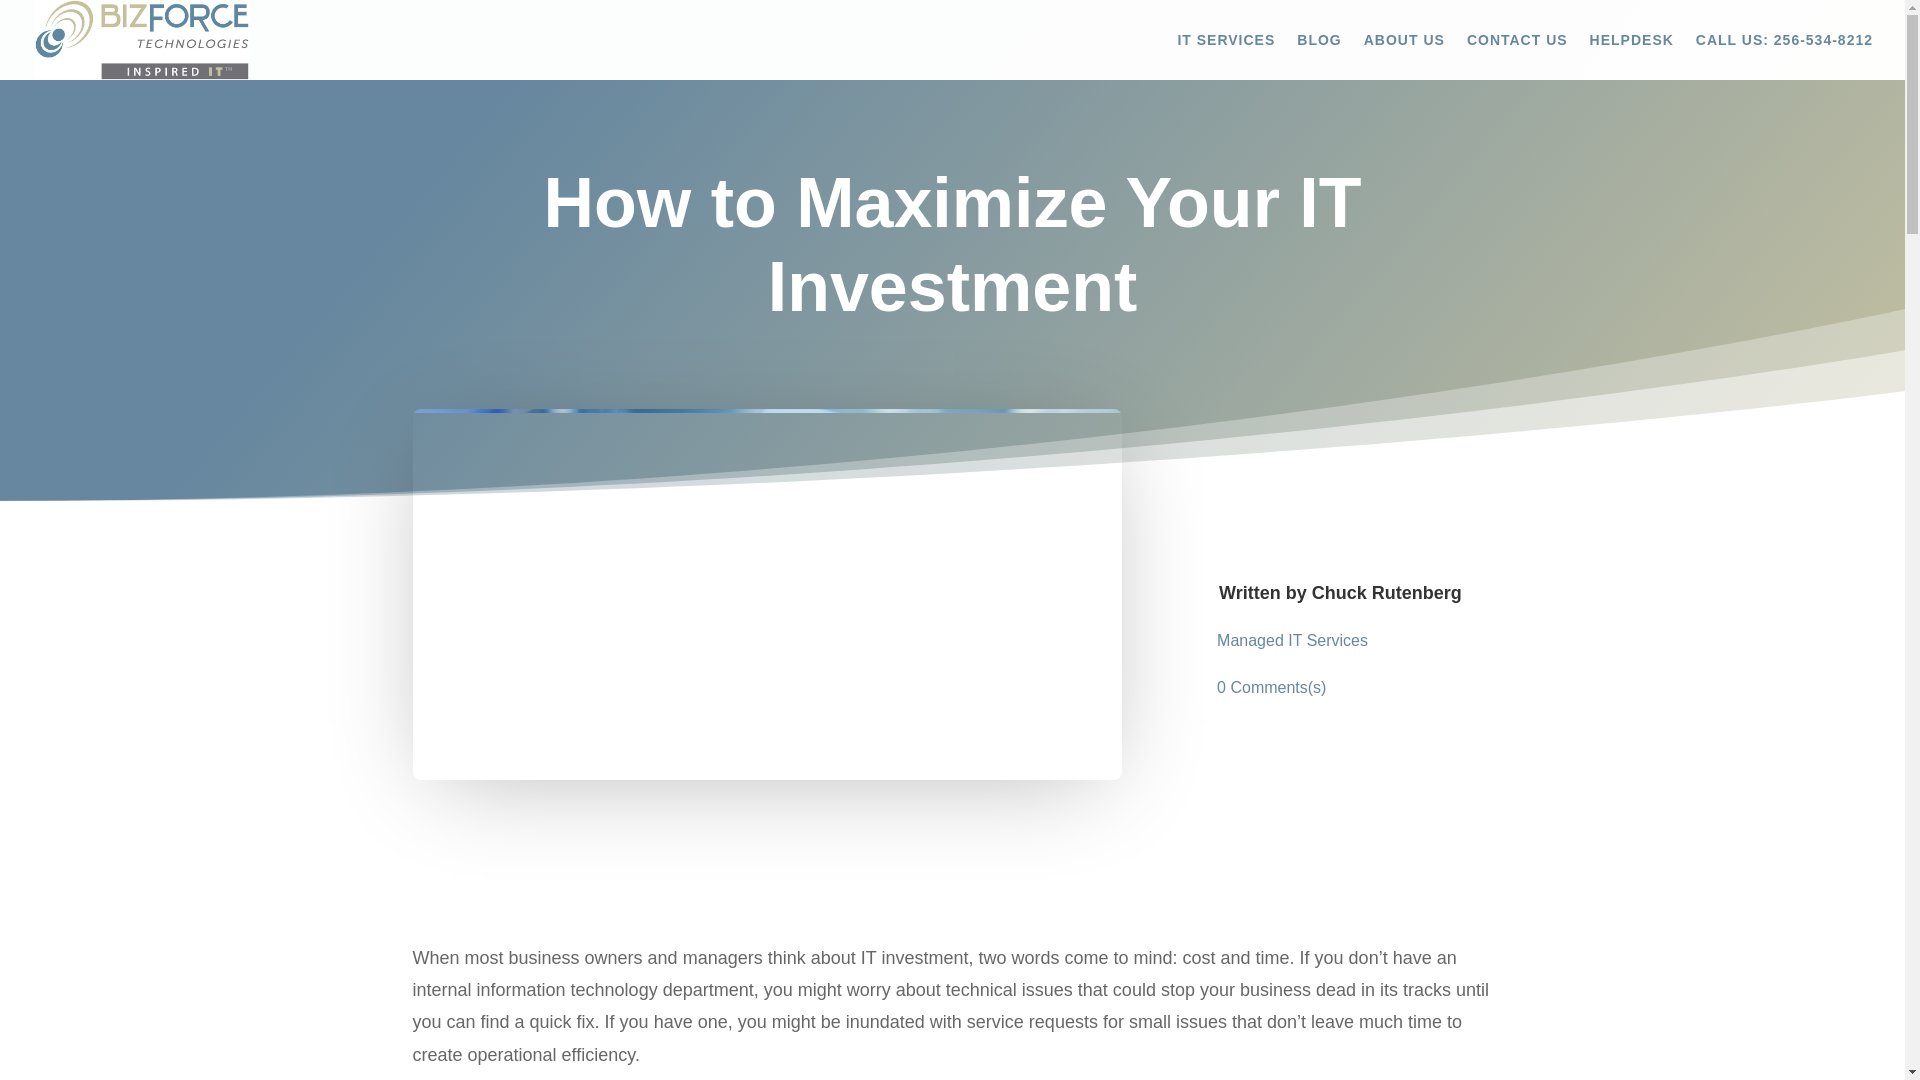  I want to click on IT SERVICES, so click(1225, 56).